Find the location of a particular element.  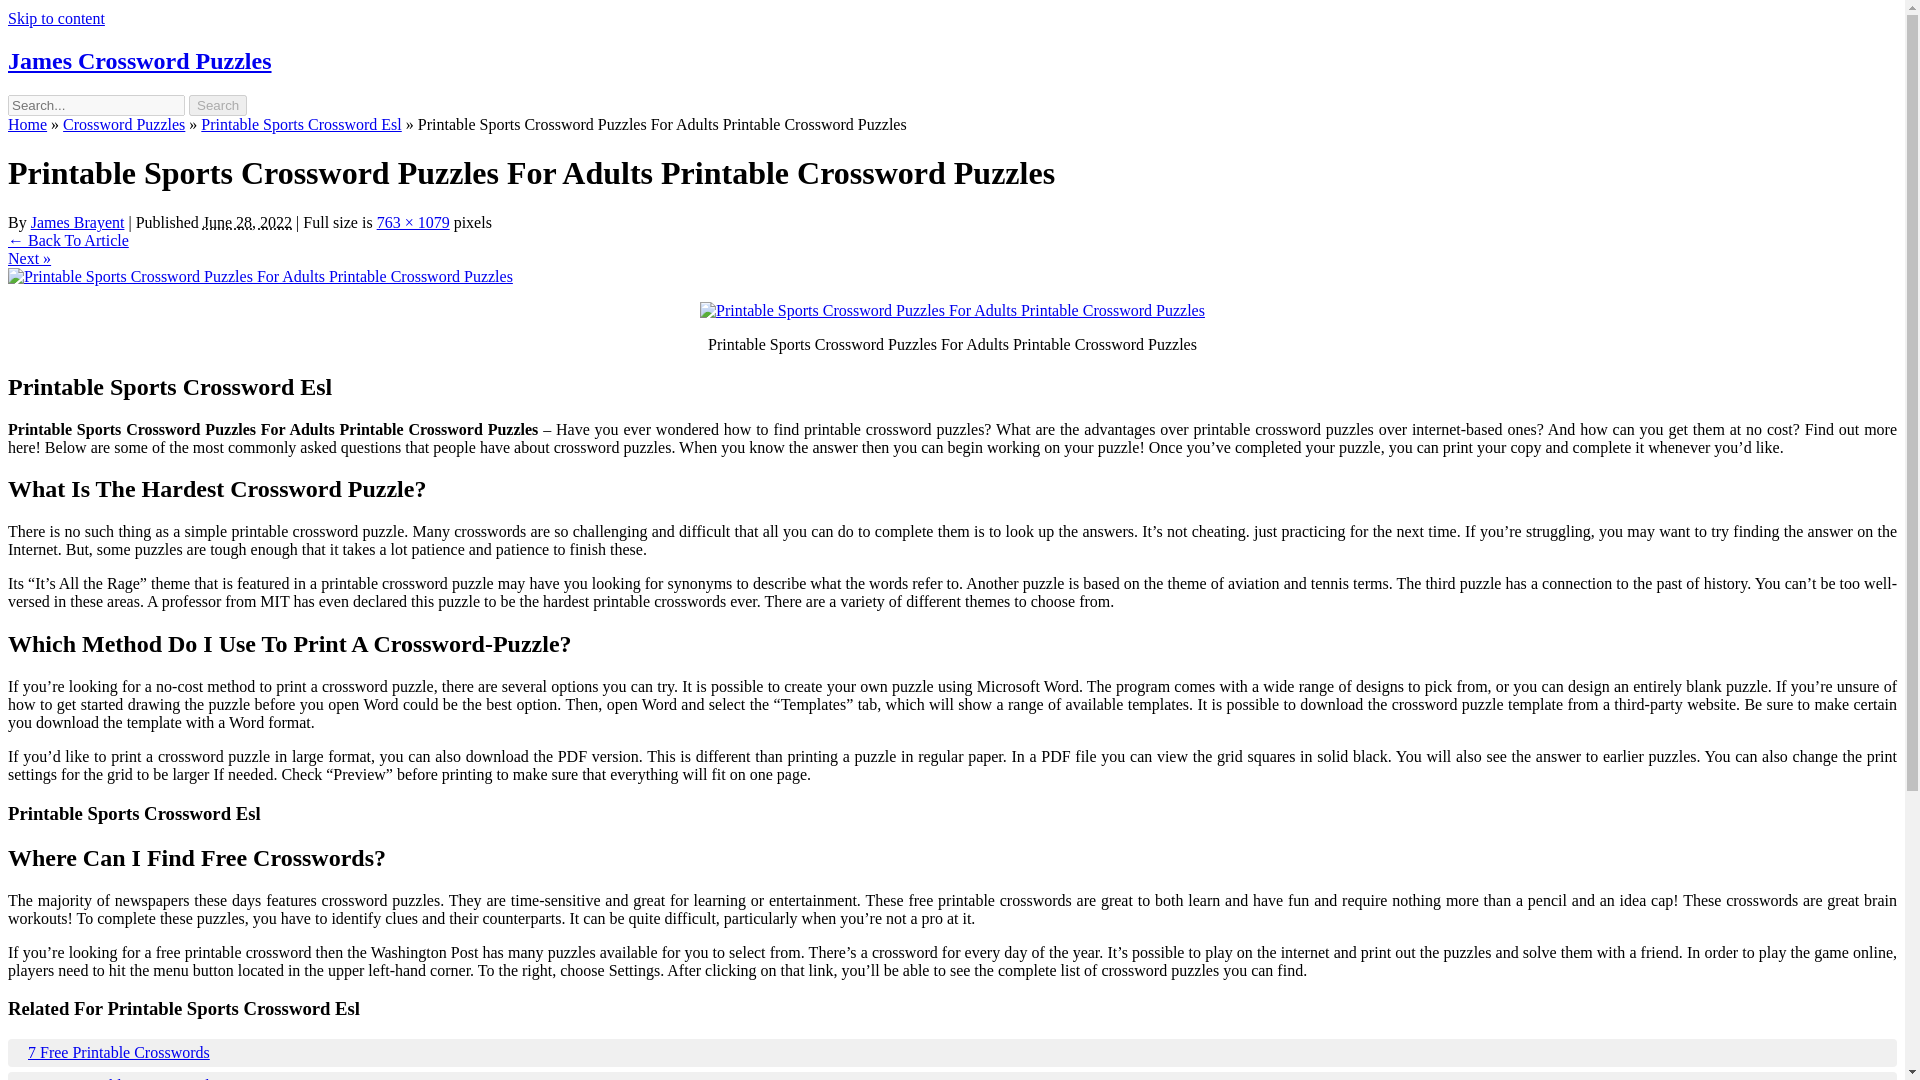

View all posts by James Brayent is located at coordinates (77, 222).